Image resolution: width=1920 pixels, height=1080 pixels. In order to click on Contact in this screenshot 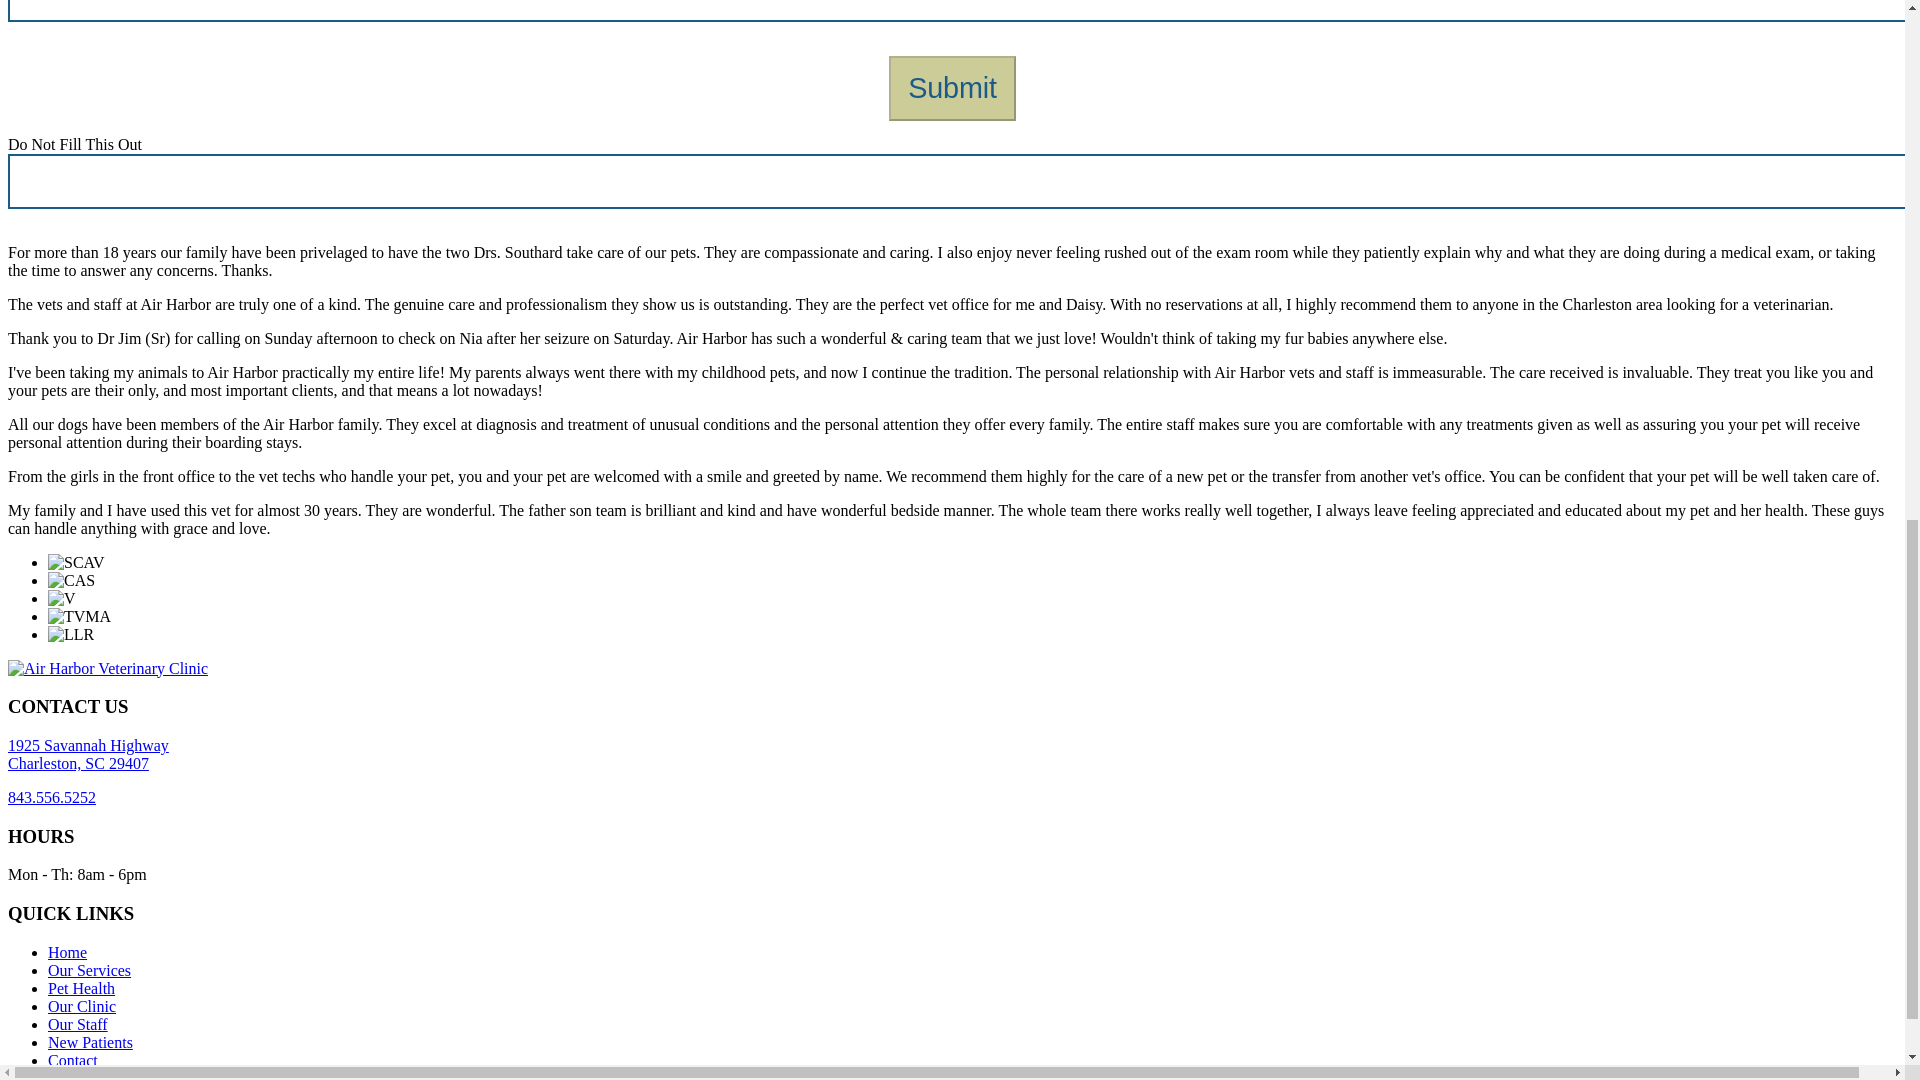, I will do `click(89, 970)`.